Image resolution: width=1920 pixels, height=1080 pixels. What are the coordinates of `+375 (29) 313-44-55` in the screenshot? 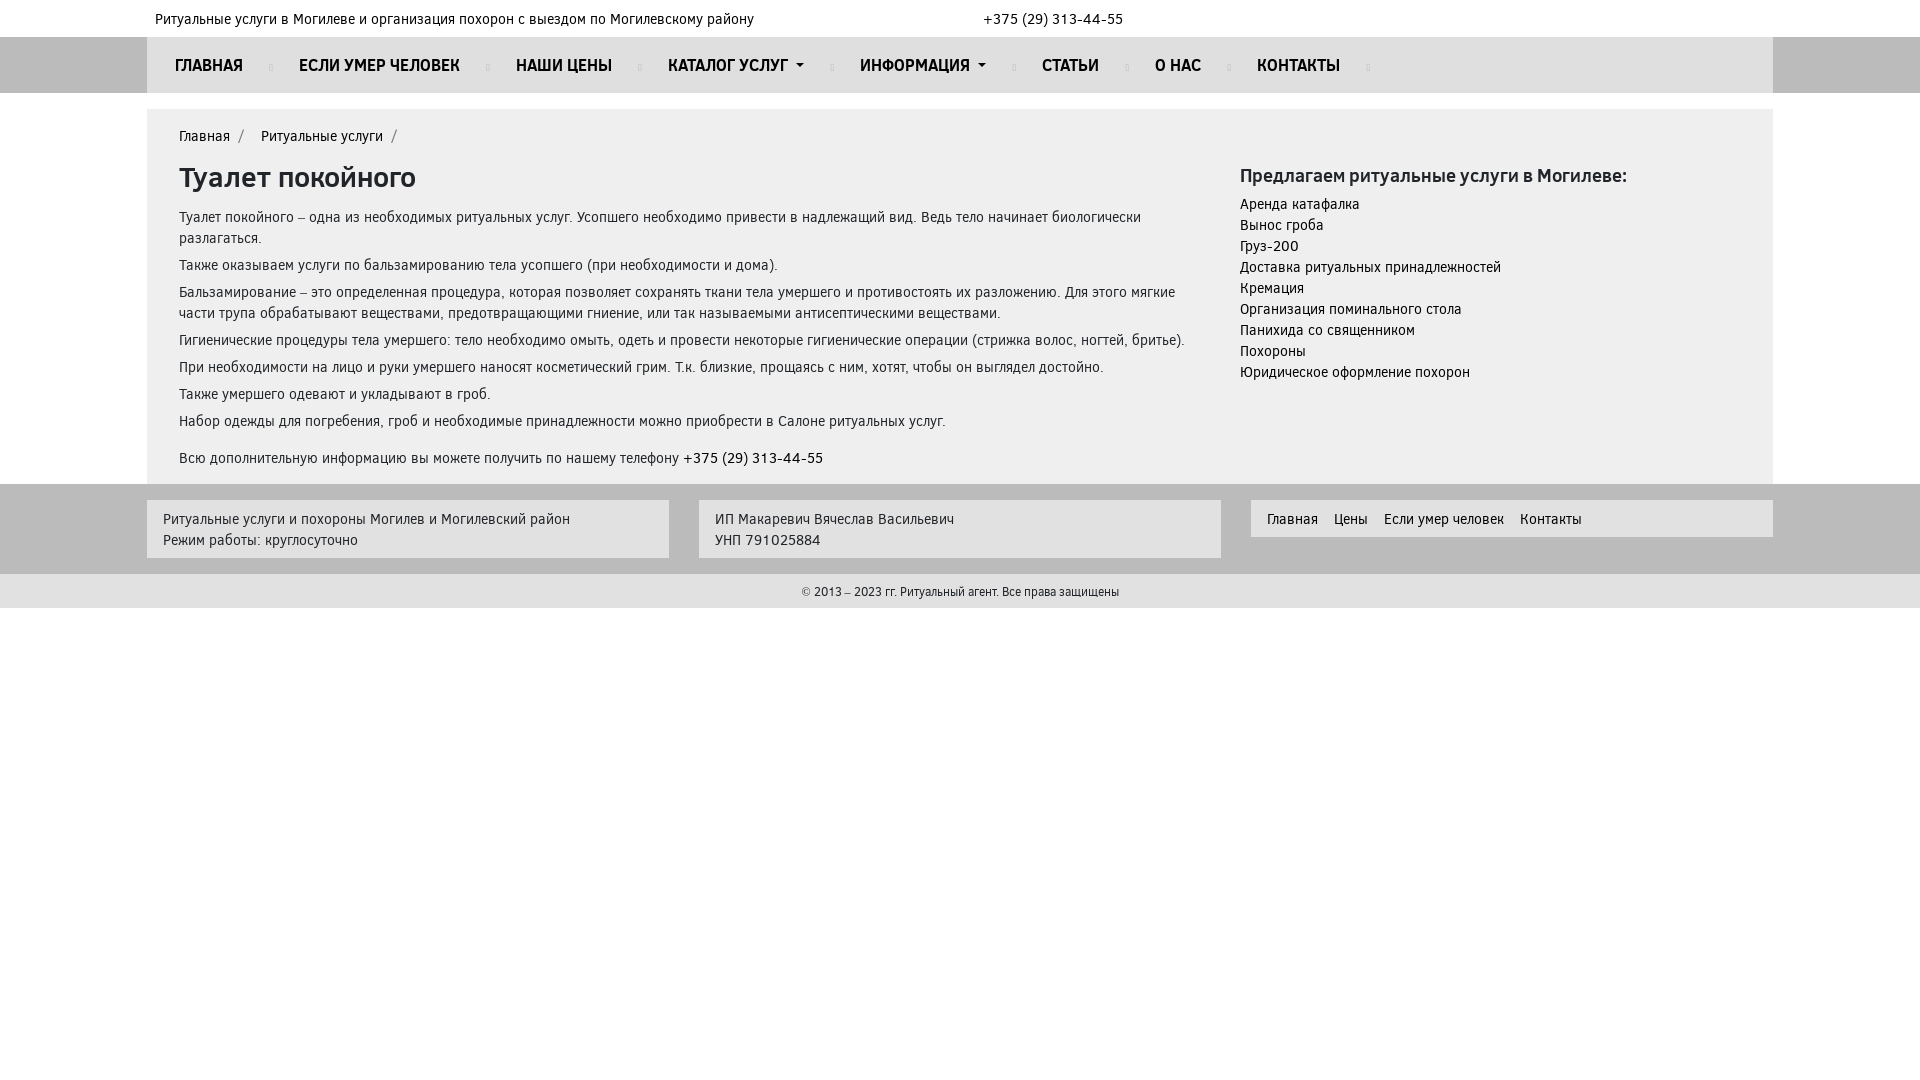 It's located at (753, 458).